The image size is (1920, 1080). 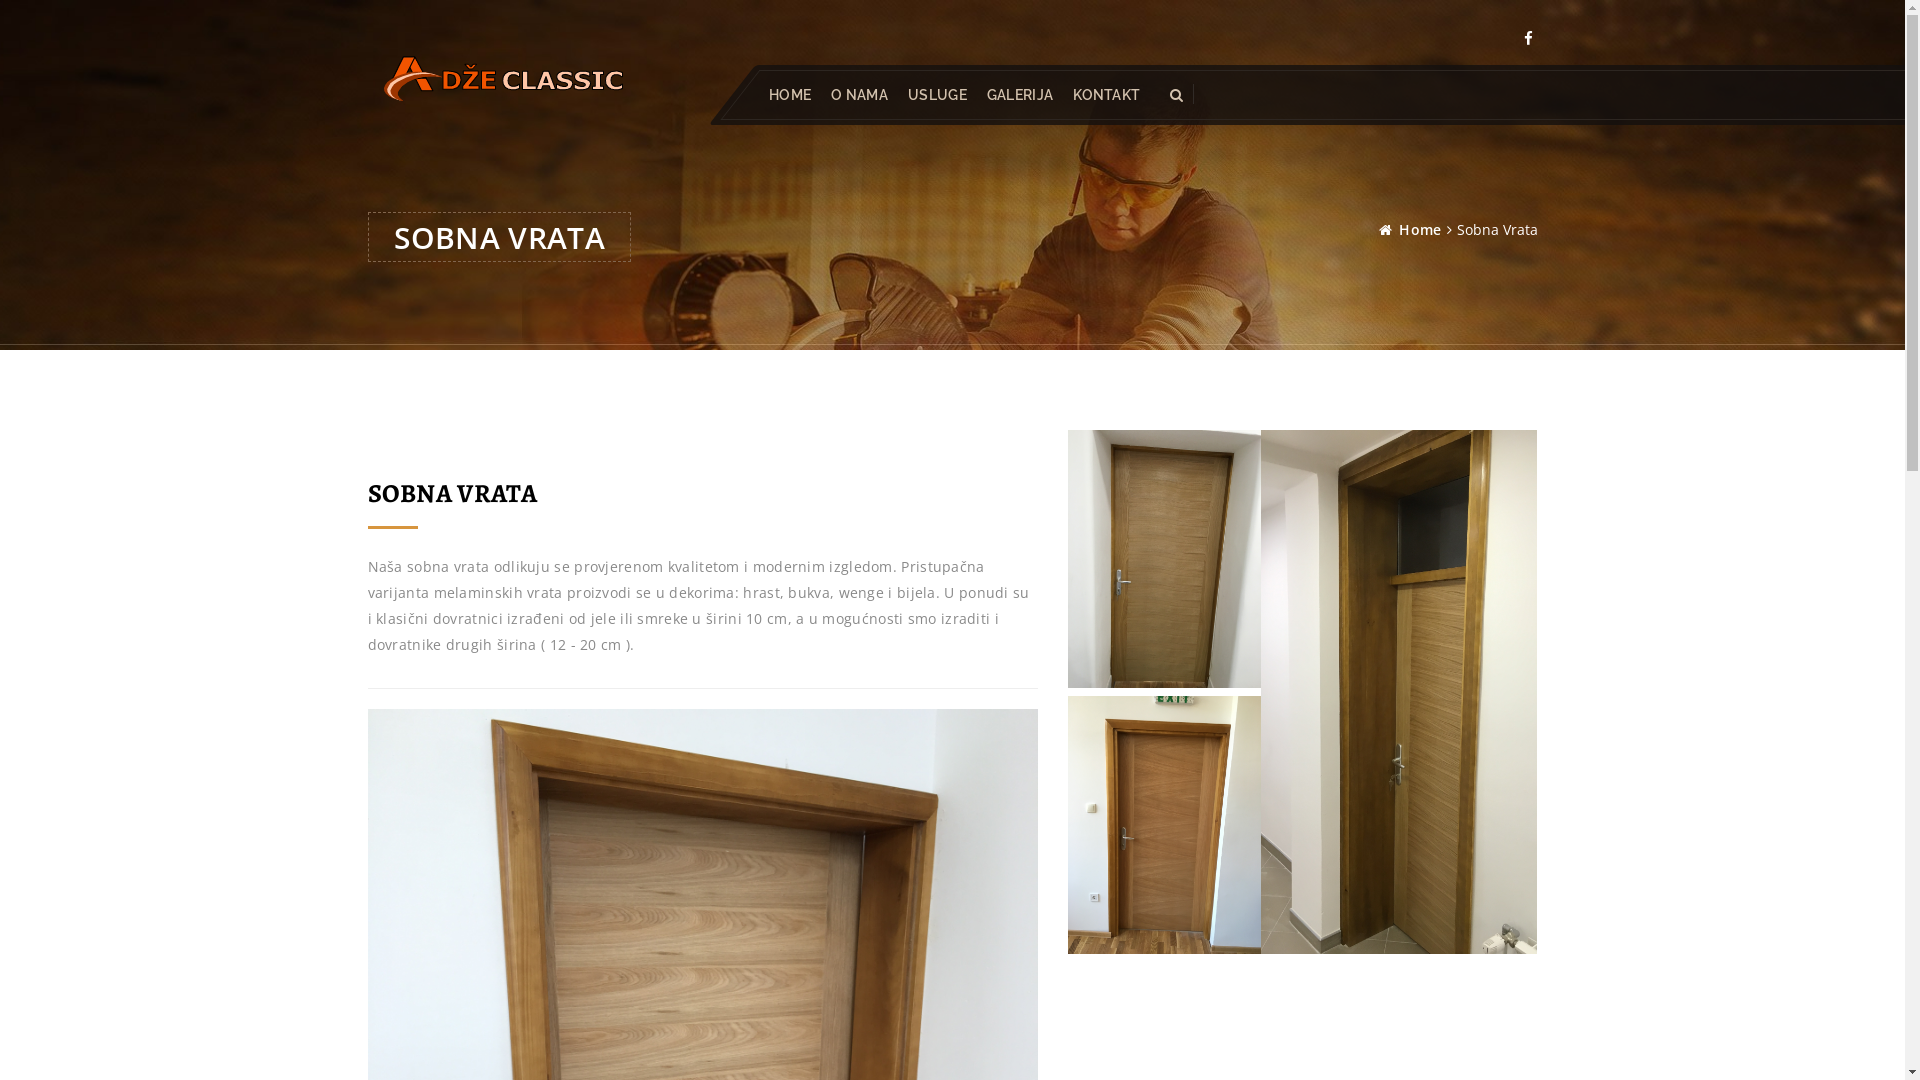 I want to click on Home, so click(x=1420, y=230).